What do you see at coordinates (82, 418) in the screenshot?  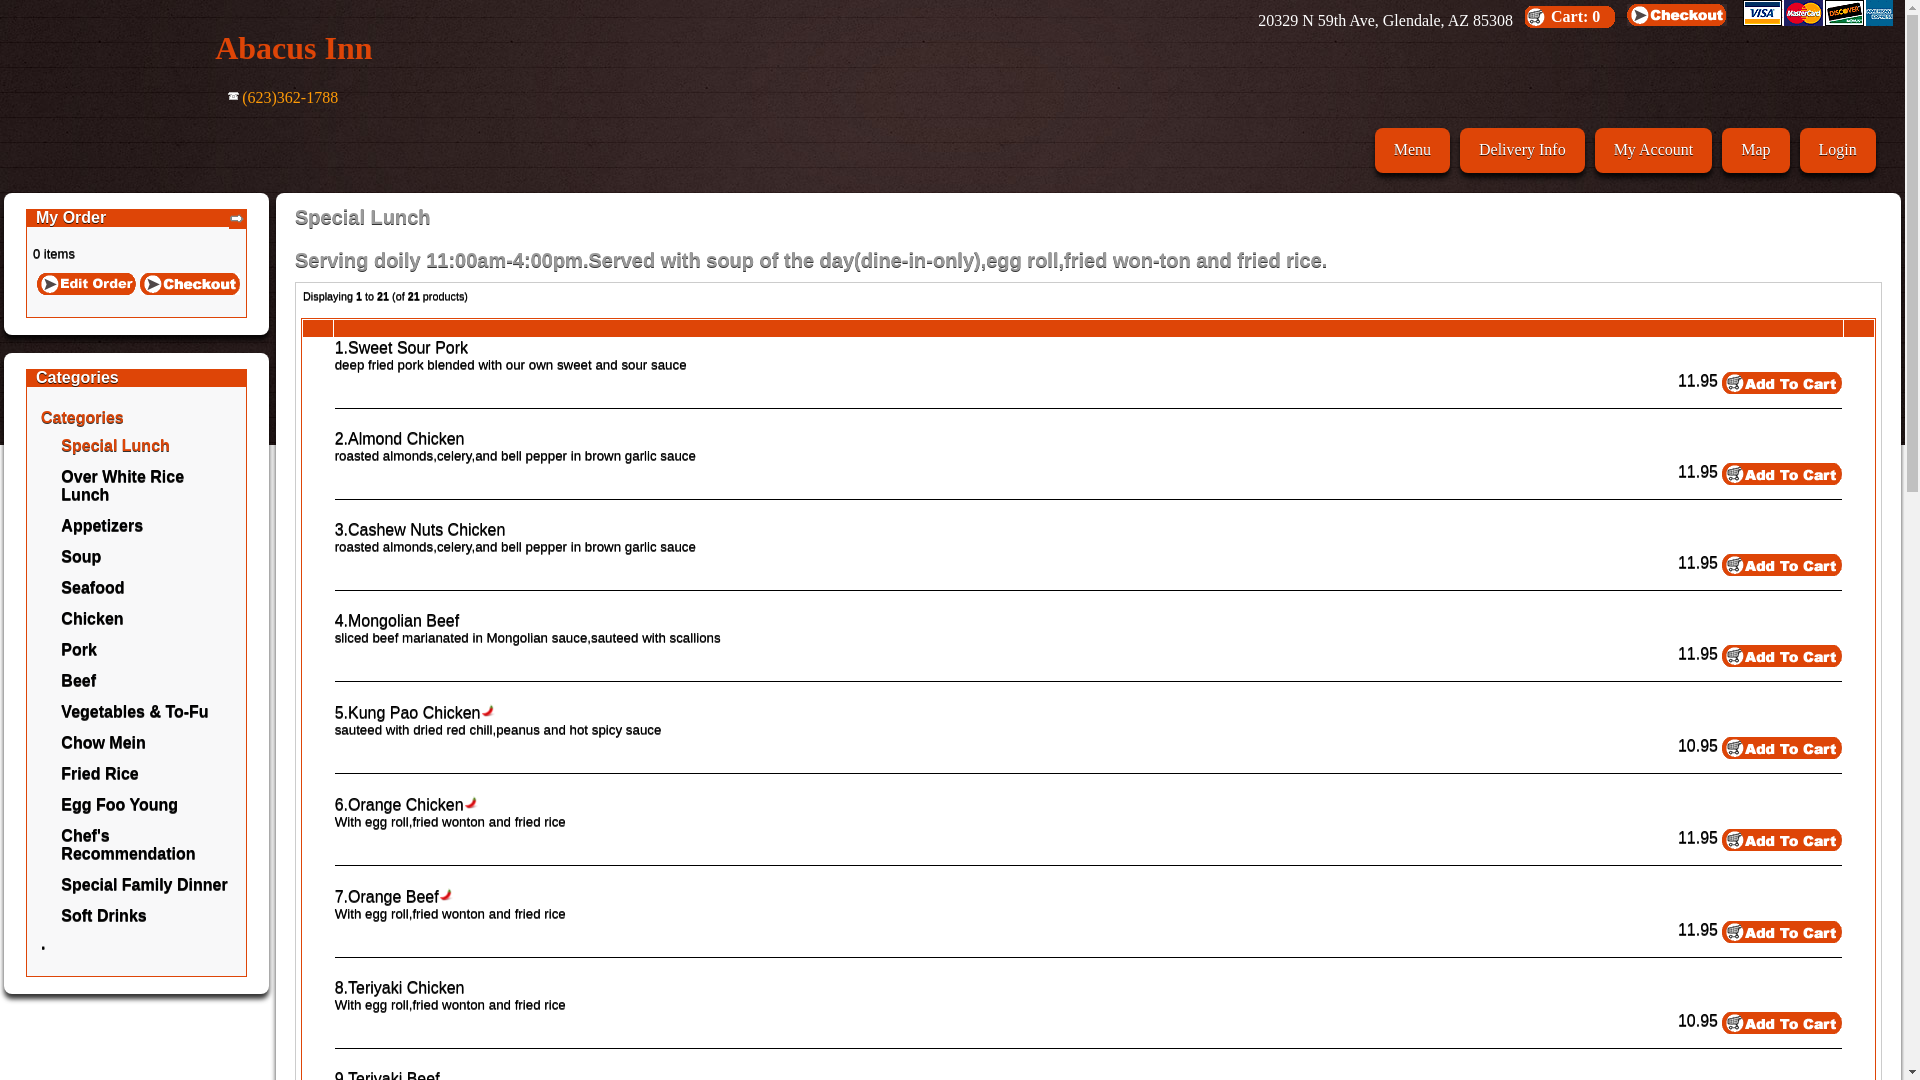 I see `Categories` at bounding box center [82, 418].